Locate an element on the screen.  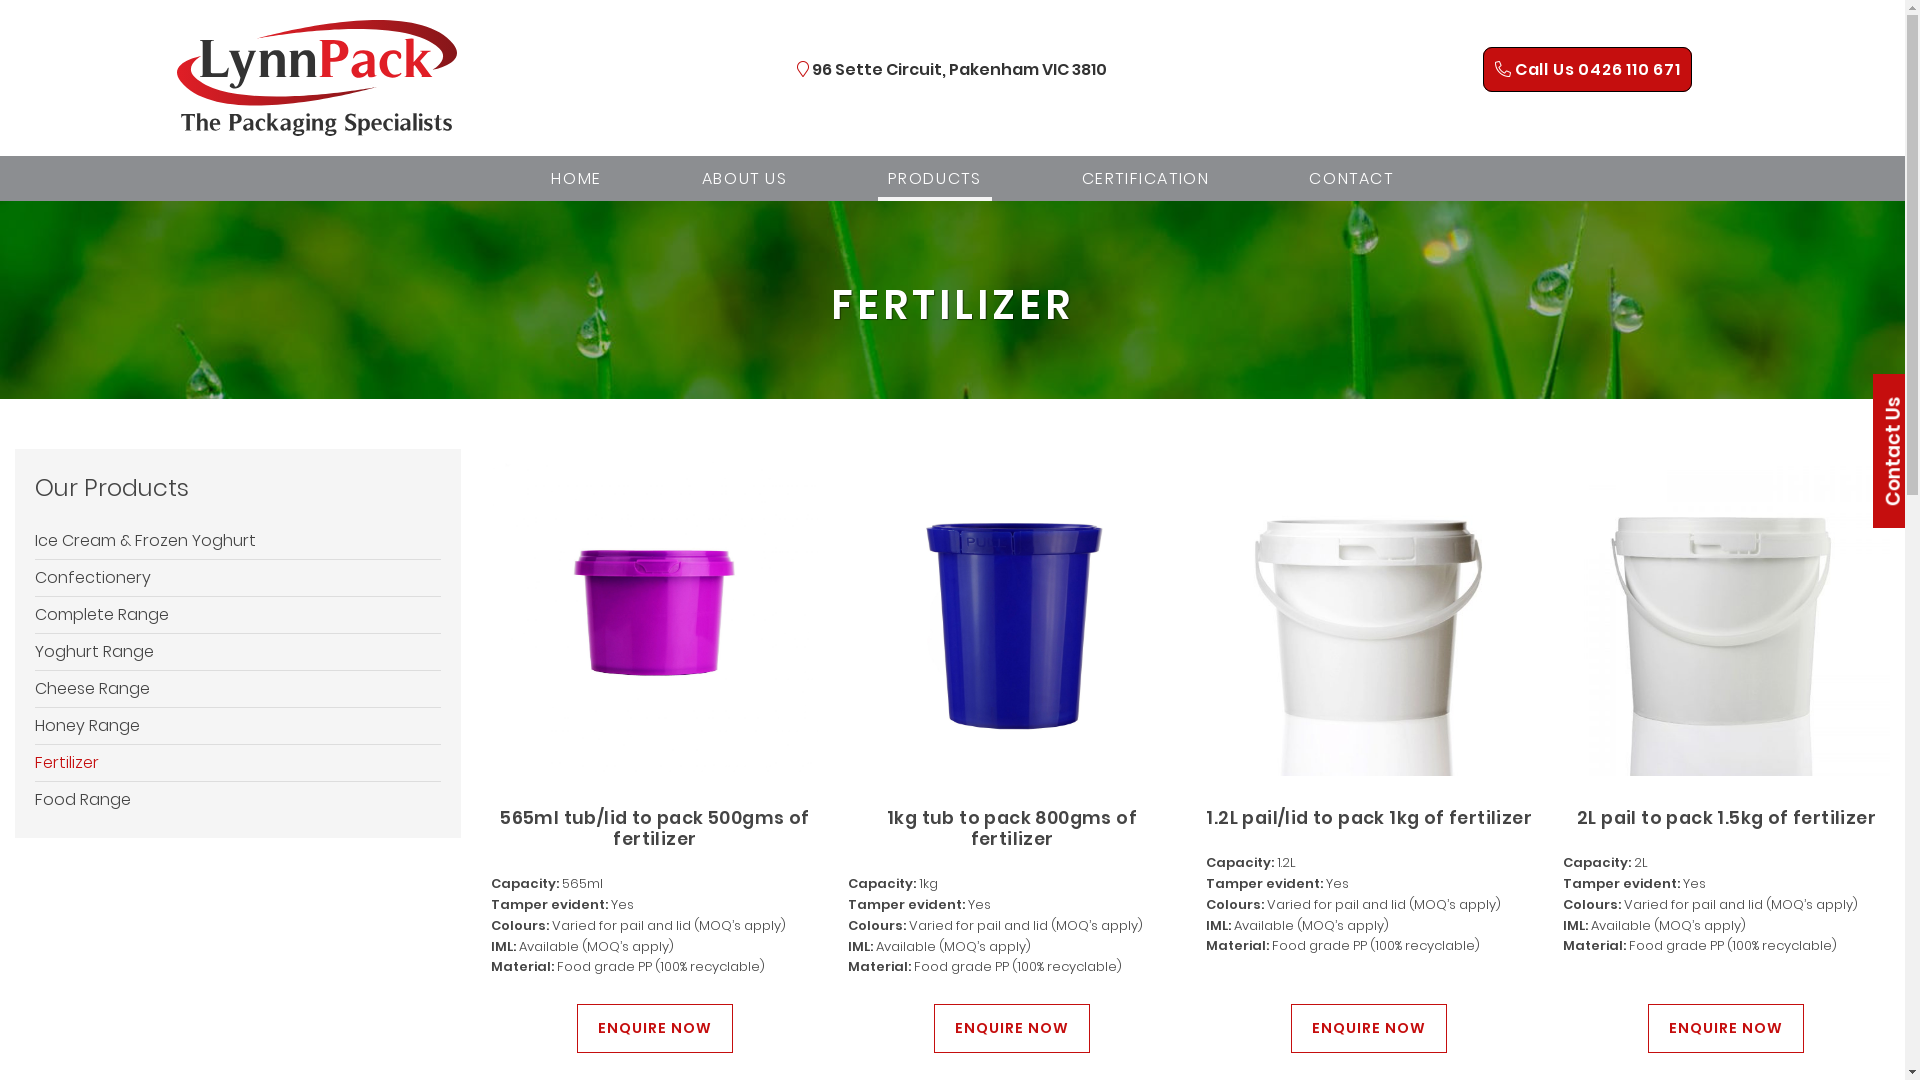
Yoghurt Range is located at coordinates (238, 652).